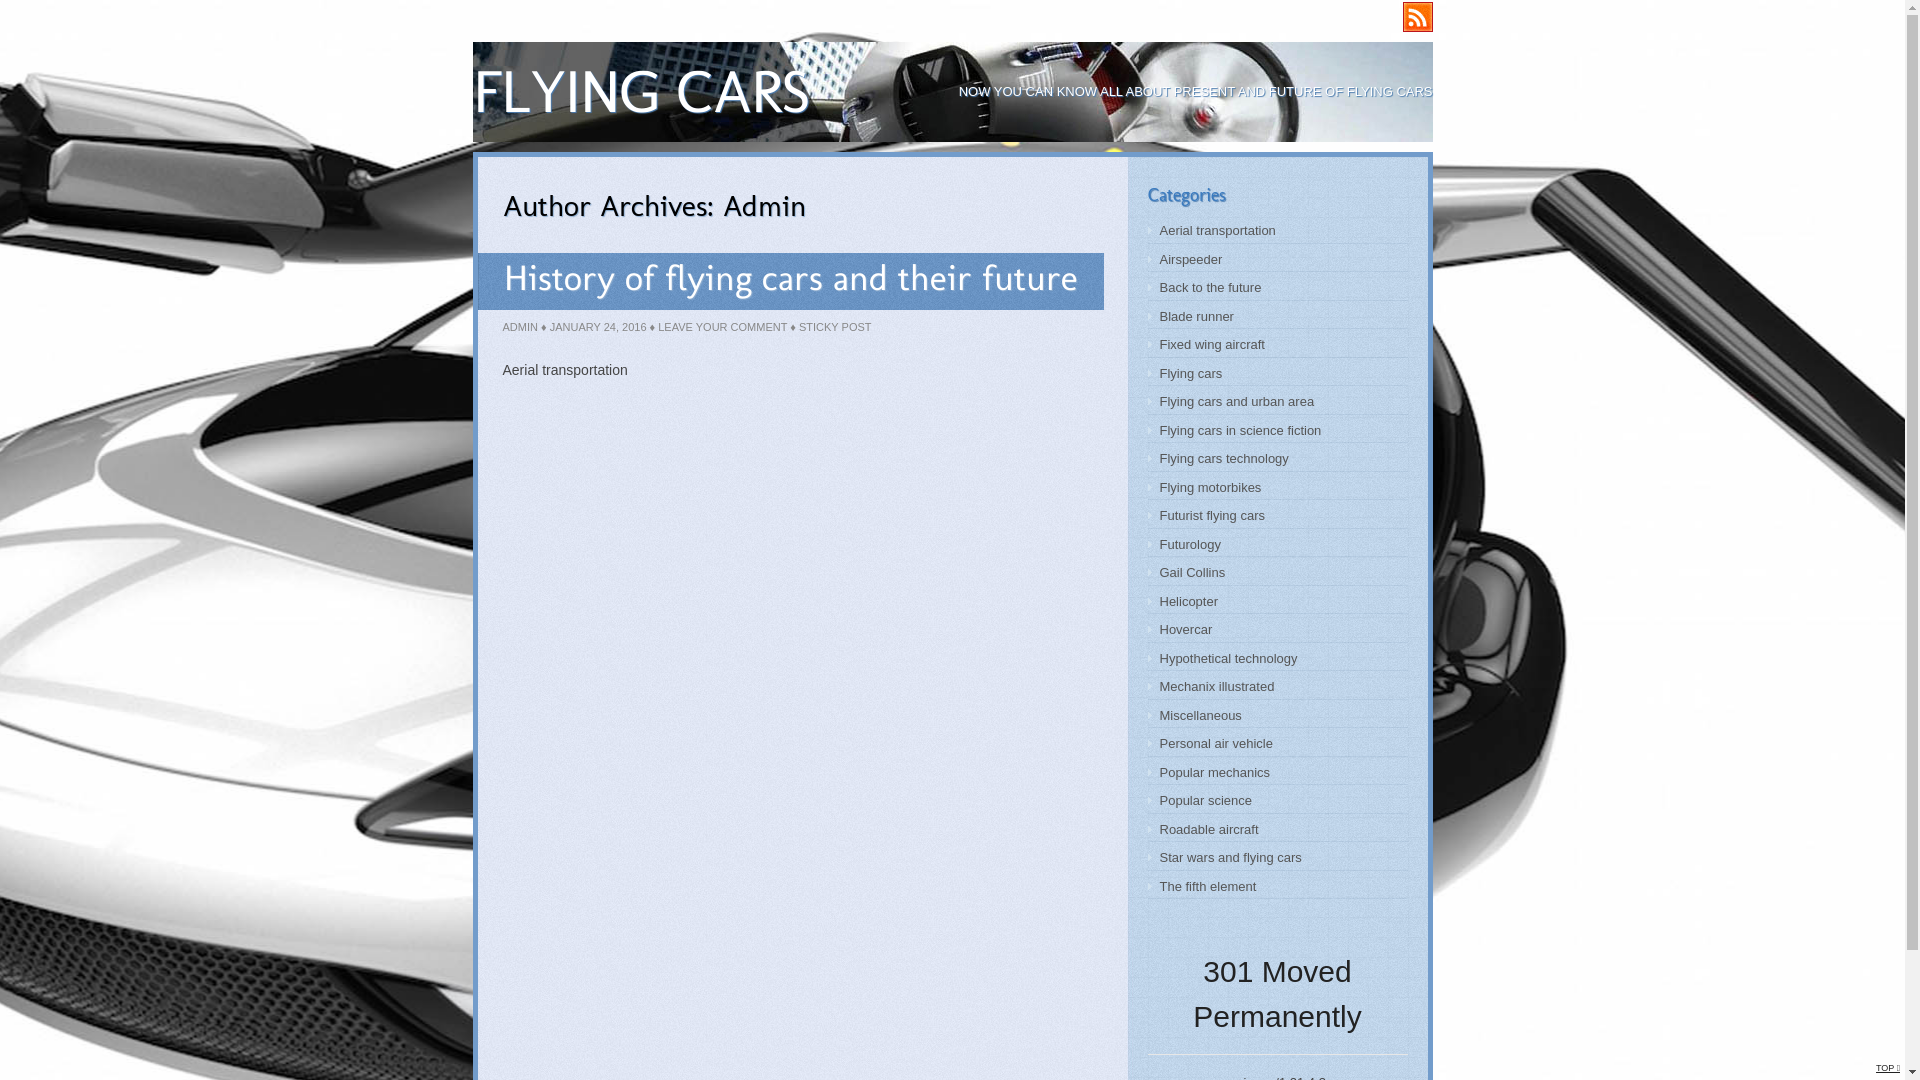 This screenshot has height=1080, width=1920. Describe the element at coordinates (1190, 544) in the screenshot. I see `Futurology` at that location.